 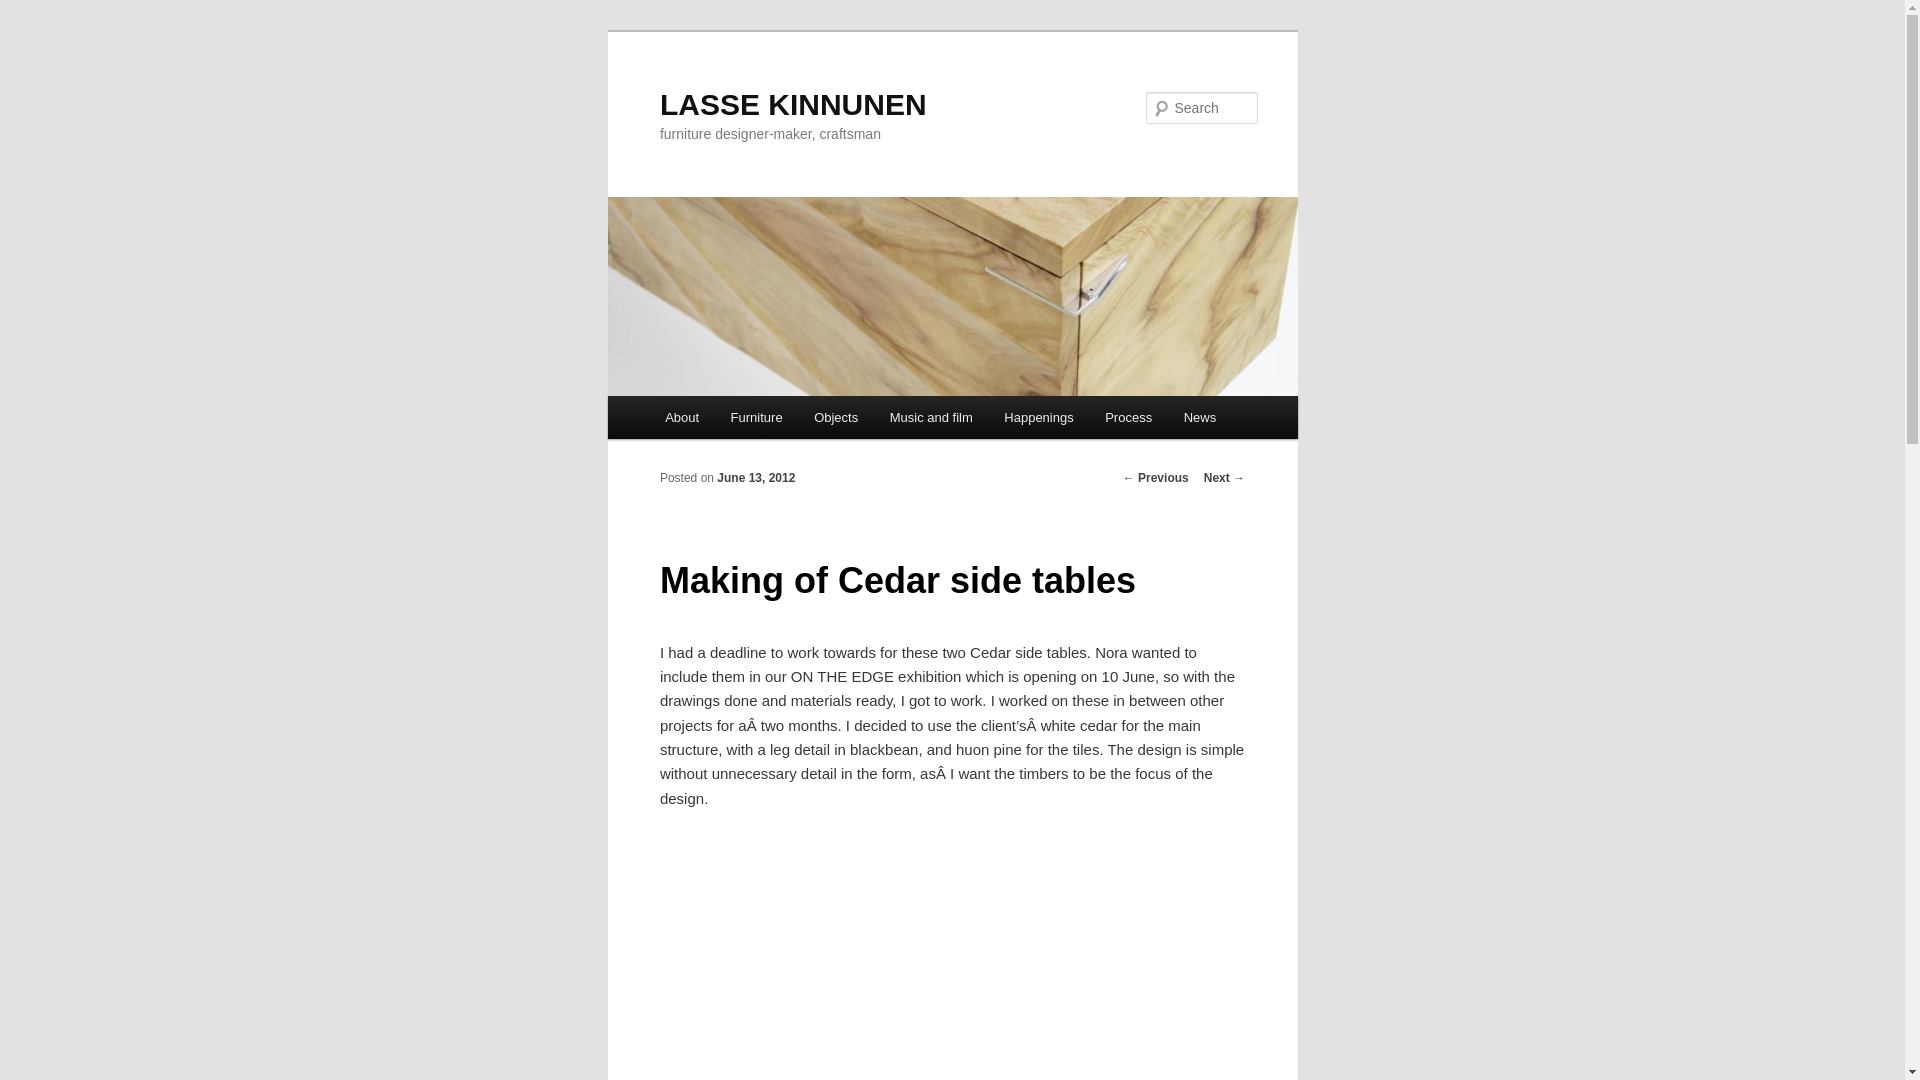 What do you see at coordinates (30, 30) in the screenshot?
I see `Skip to primary content` at bounding box center [30, 30].